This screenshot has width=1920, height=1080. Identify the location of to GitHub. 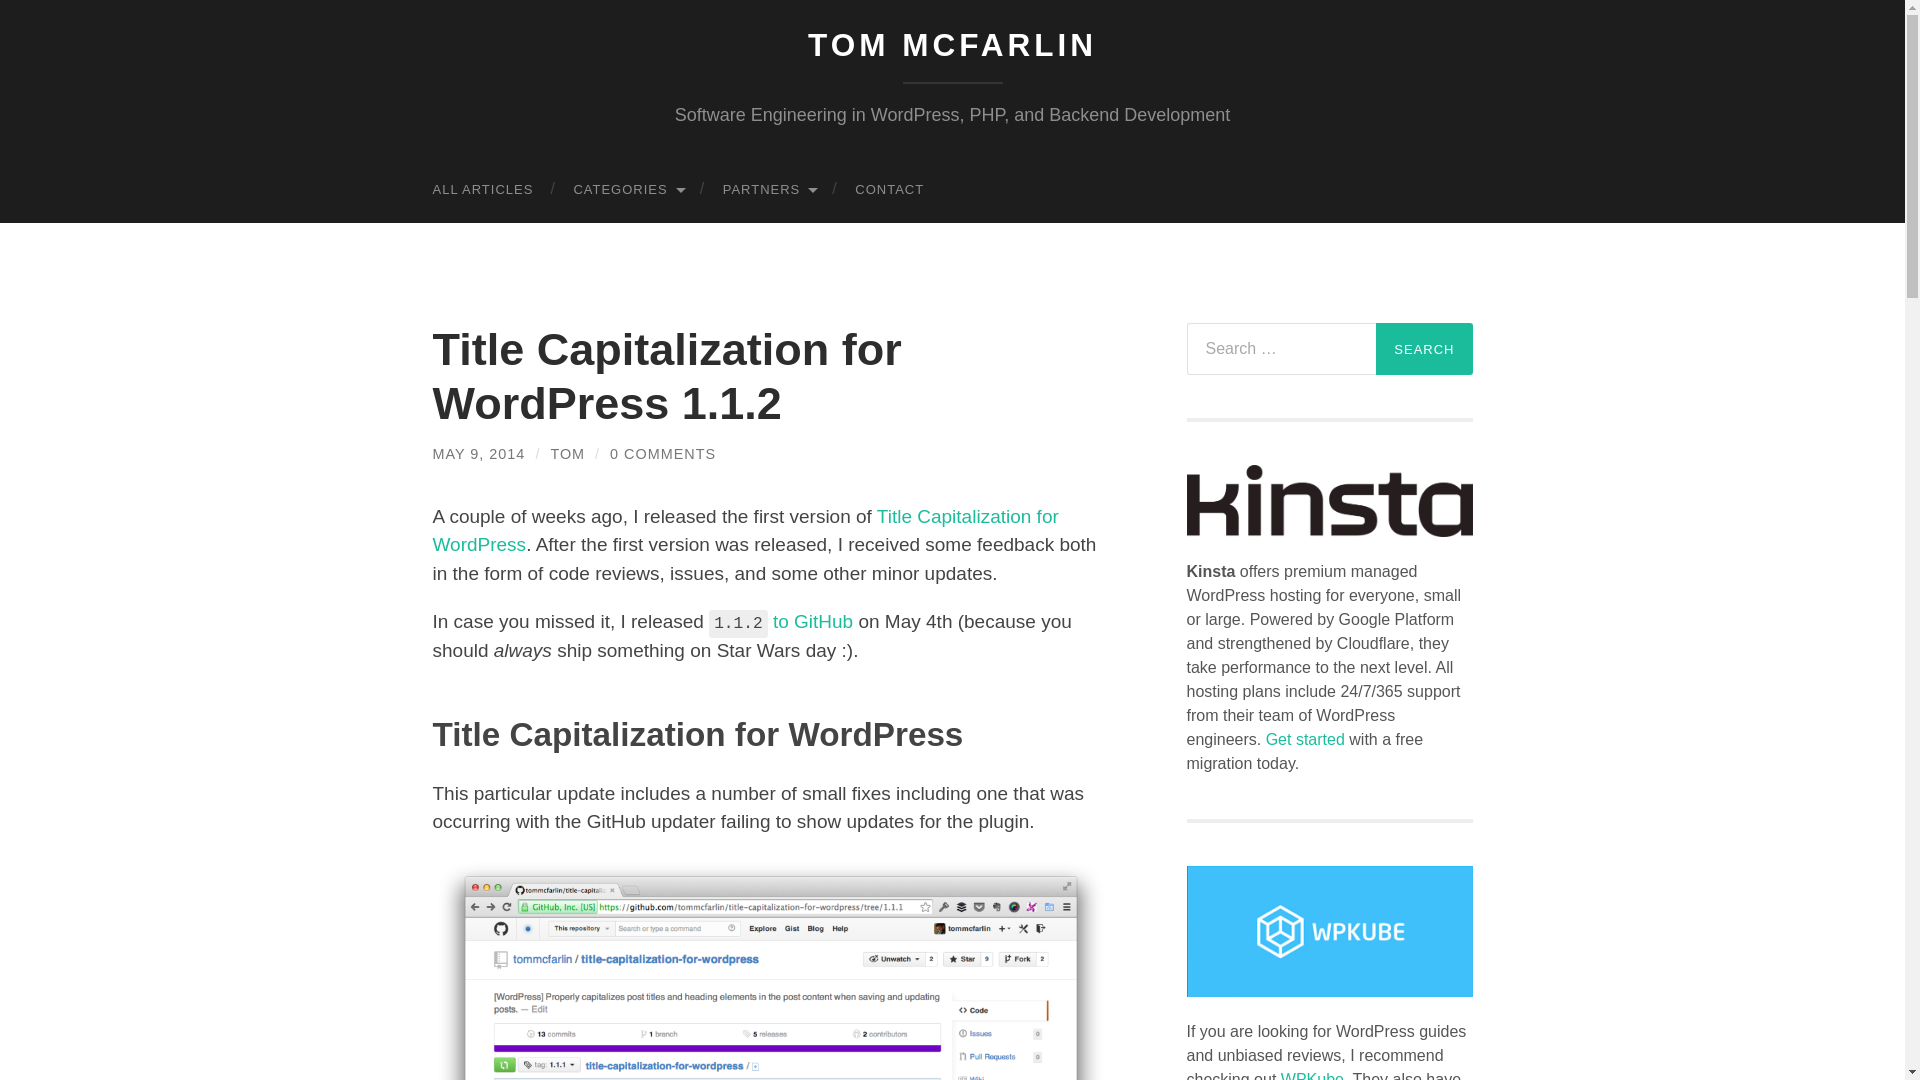
(812, 621).